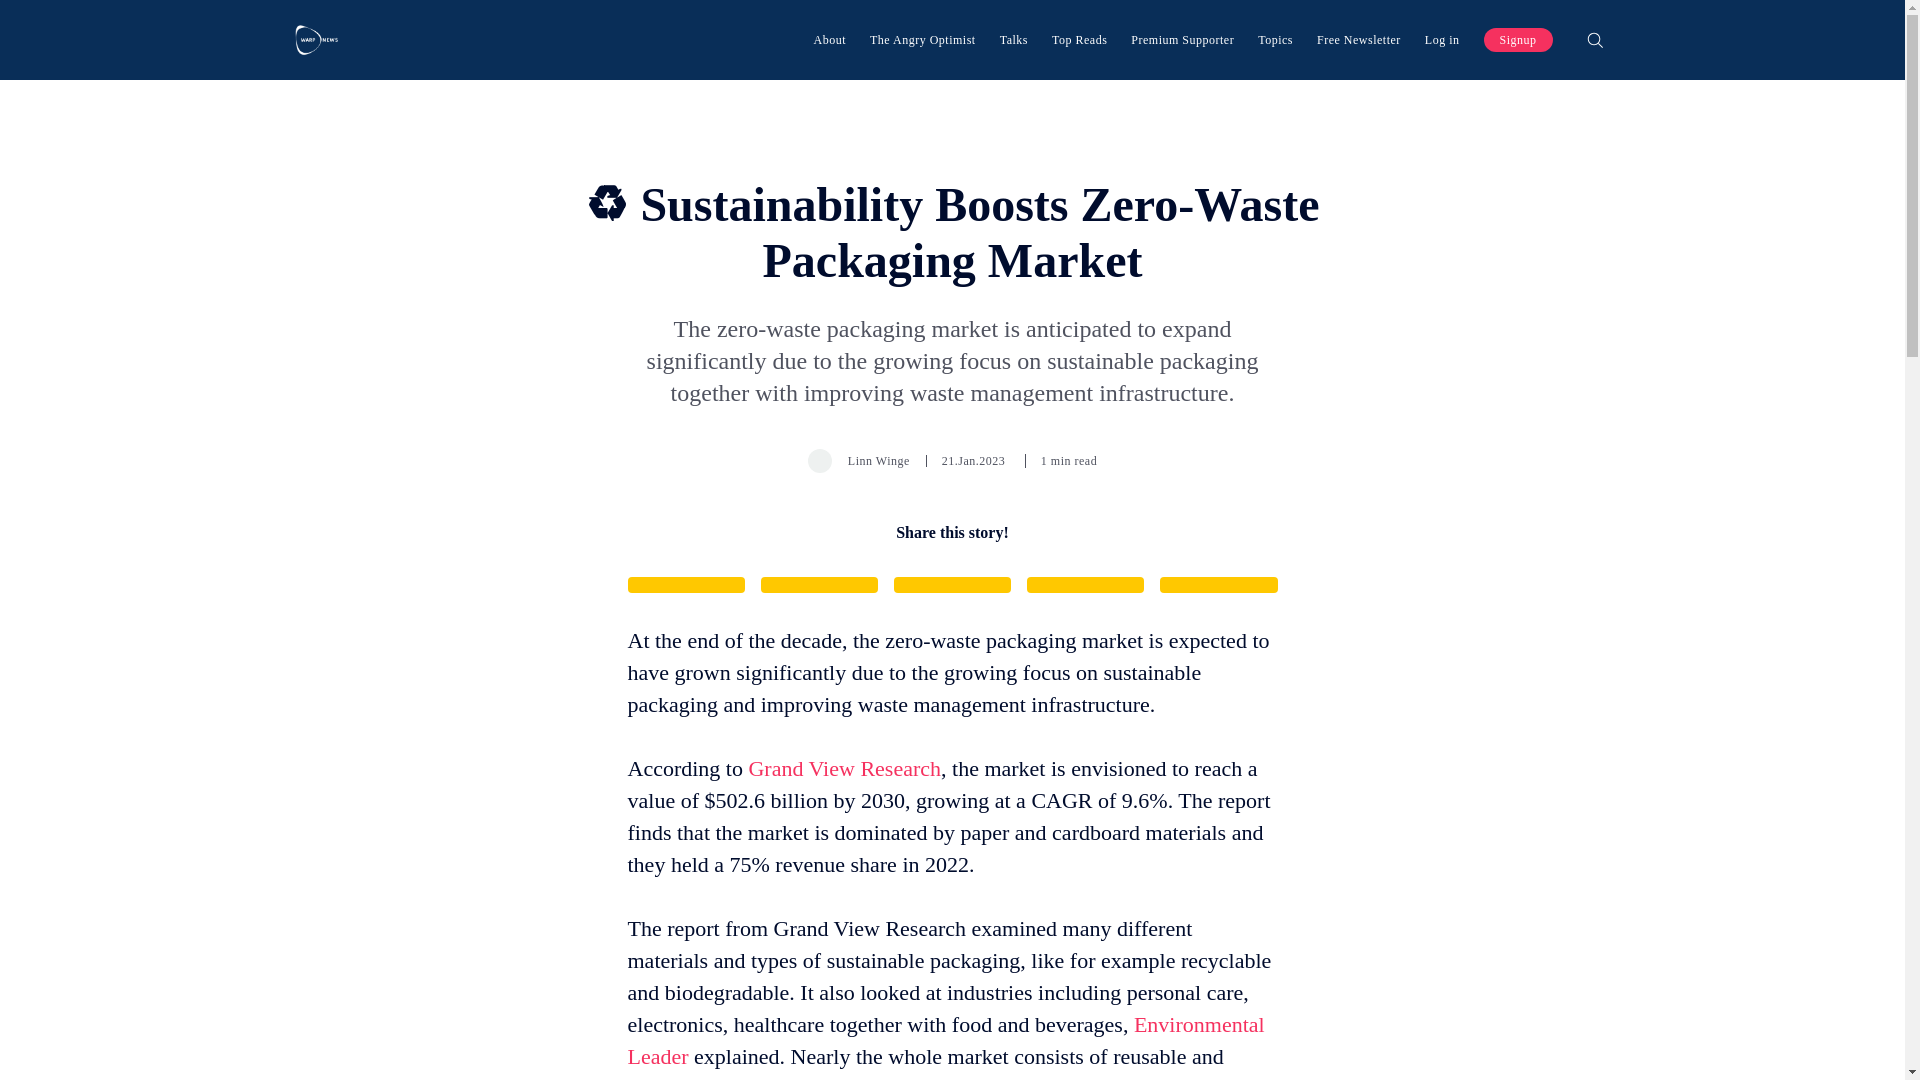 This screenshot has height=1080, width=1920. Describe the element at coordinates (1518, 40) in the screenshot. I see `Signup` at that location.